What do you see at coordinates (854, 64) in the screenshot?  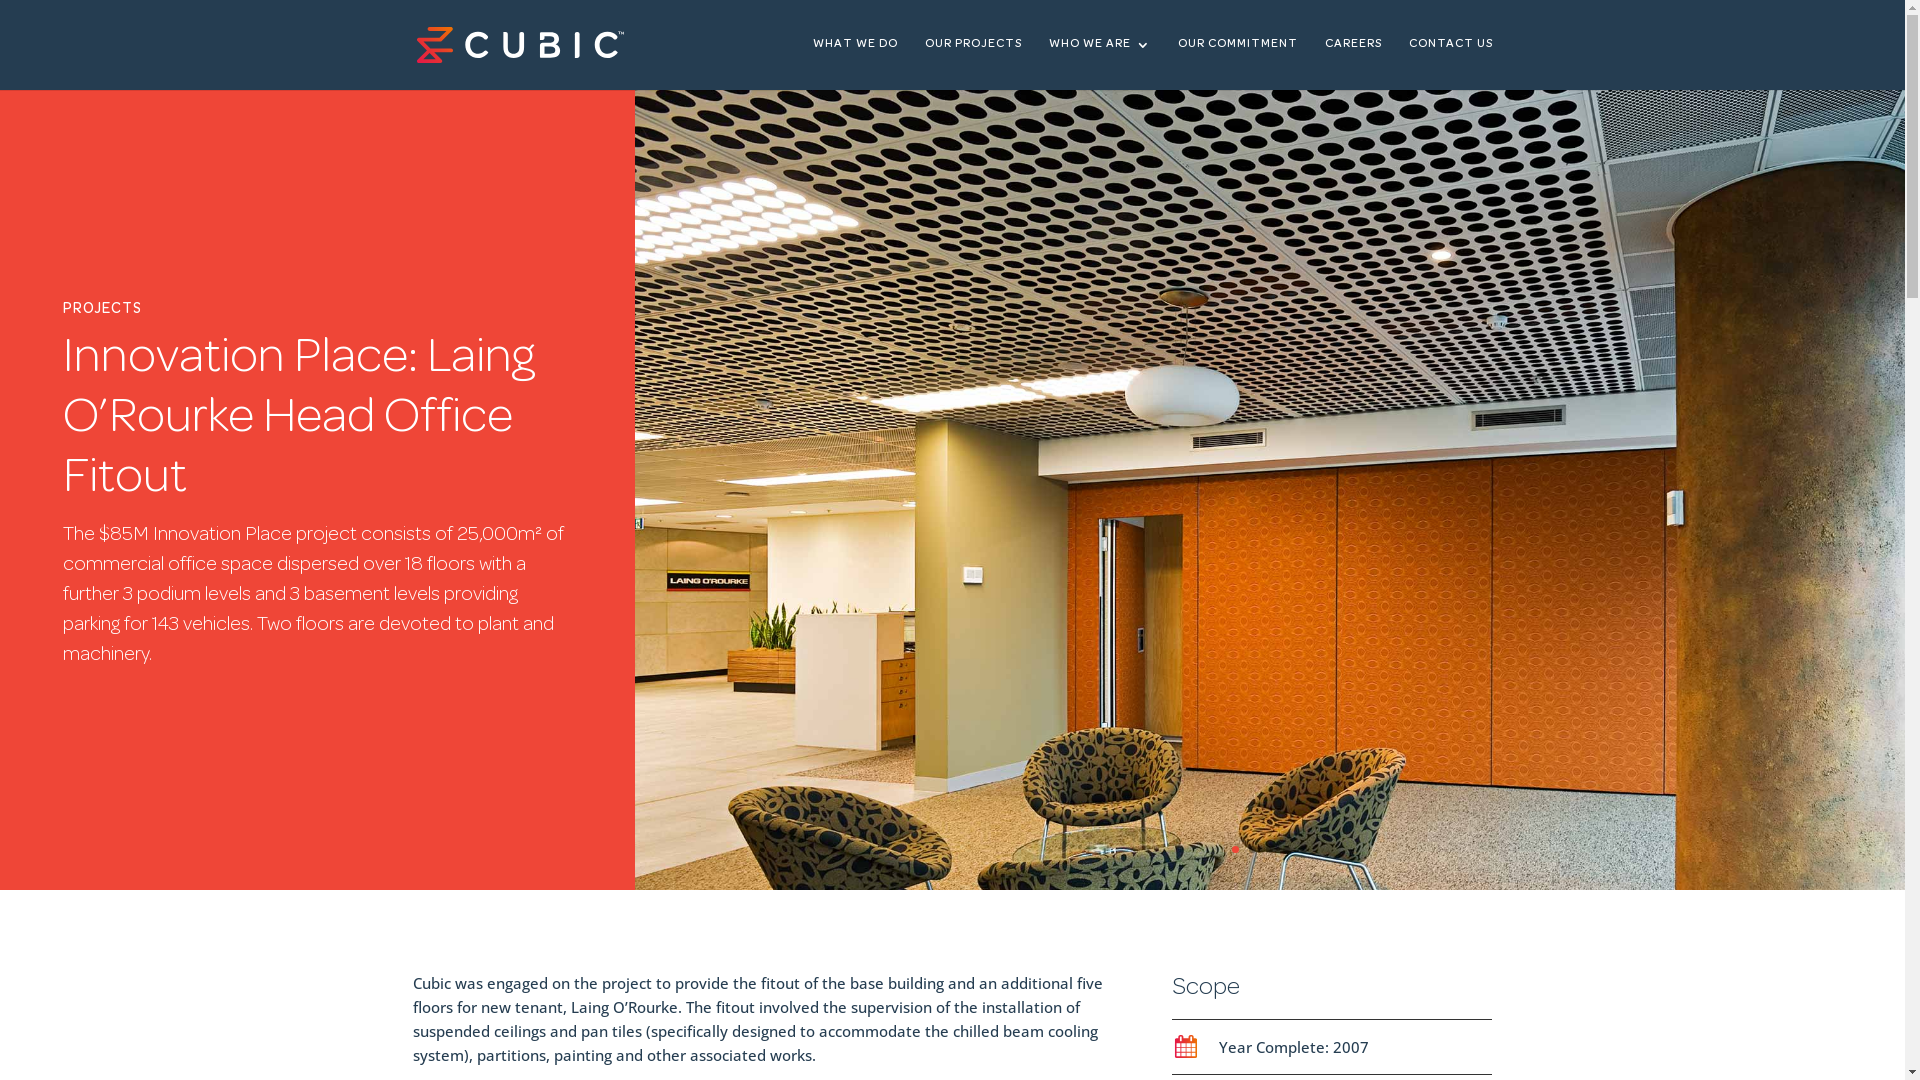 I see `WHAT WE DO` at bounding box center [854, 64].